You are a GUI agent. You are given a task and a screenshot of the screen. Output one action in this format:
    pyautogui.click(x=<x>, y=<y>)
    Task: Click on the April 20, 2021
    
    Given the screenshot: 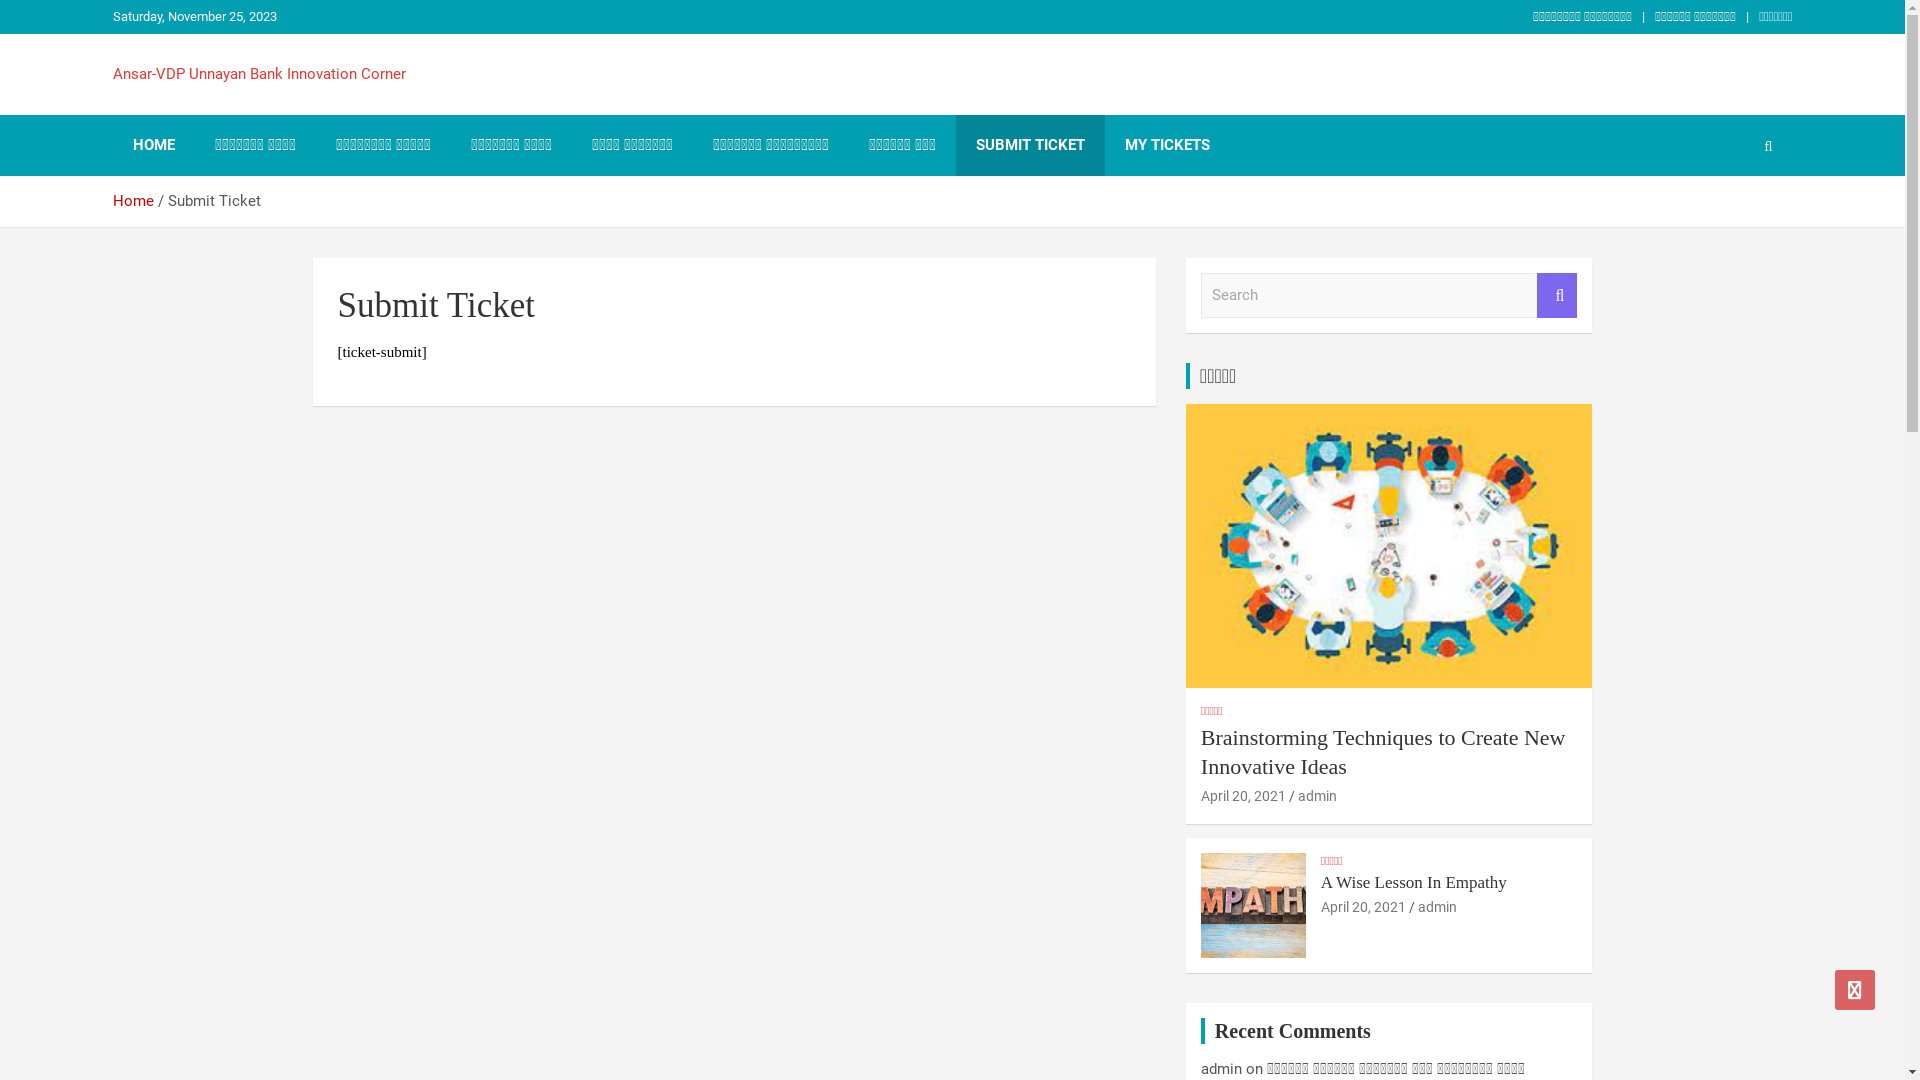 What is the action you would take?
    pyautogui.click(x=1364, y=907)
    